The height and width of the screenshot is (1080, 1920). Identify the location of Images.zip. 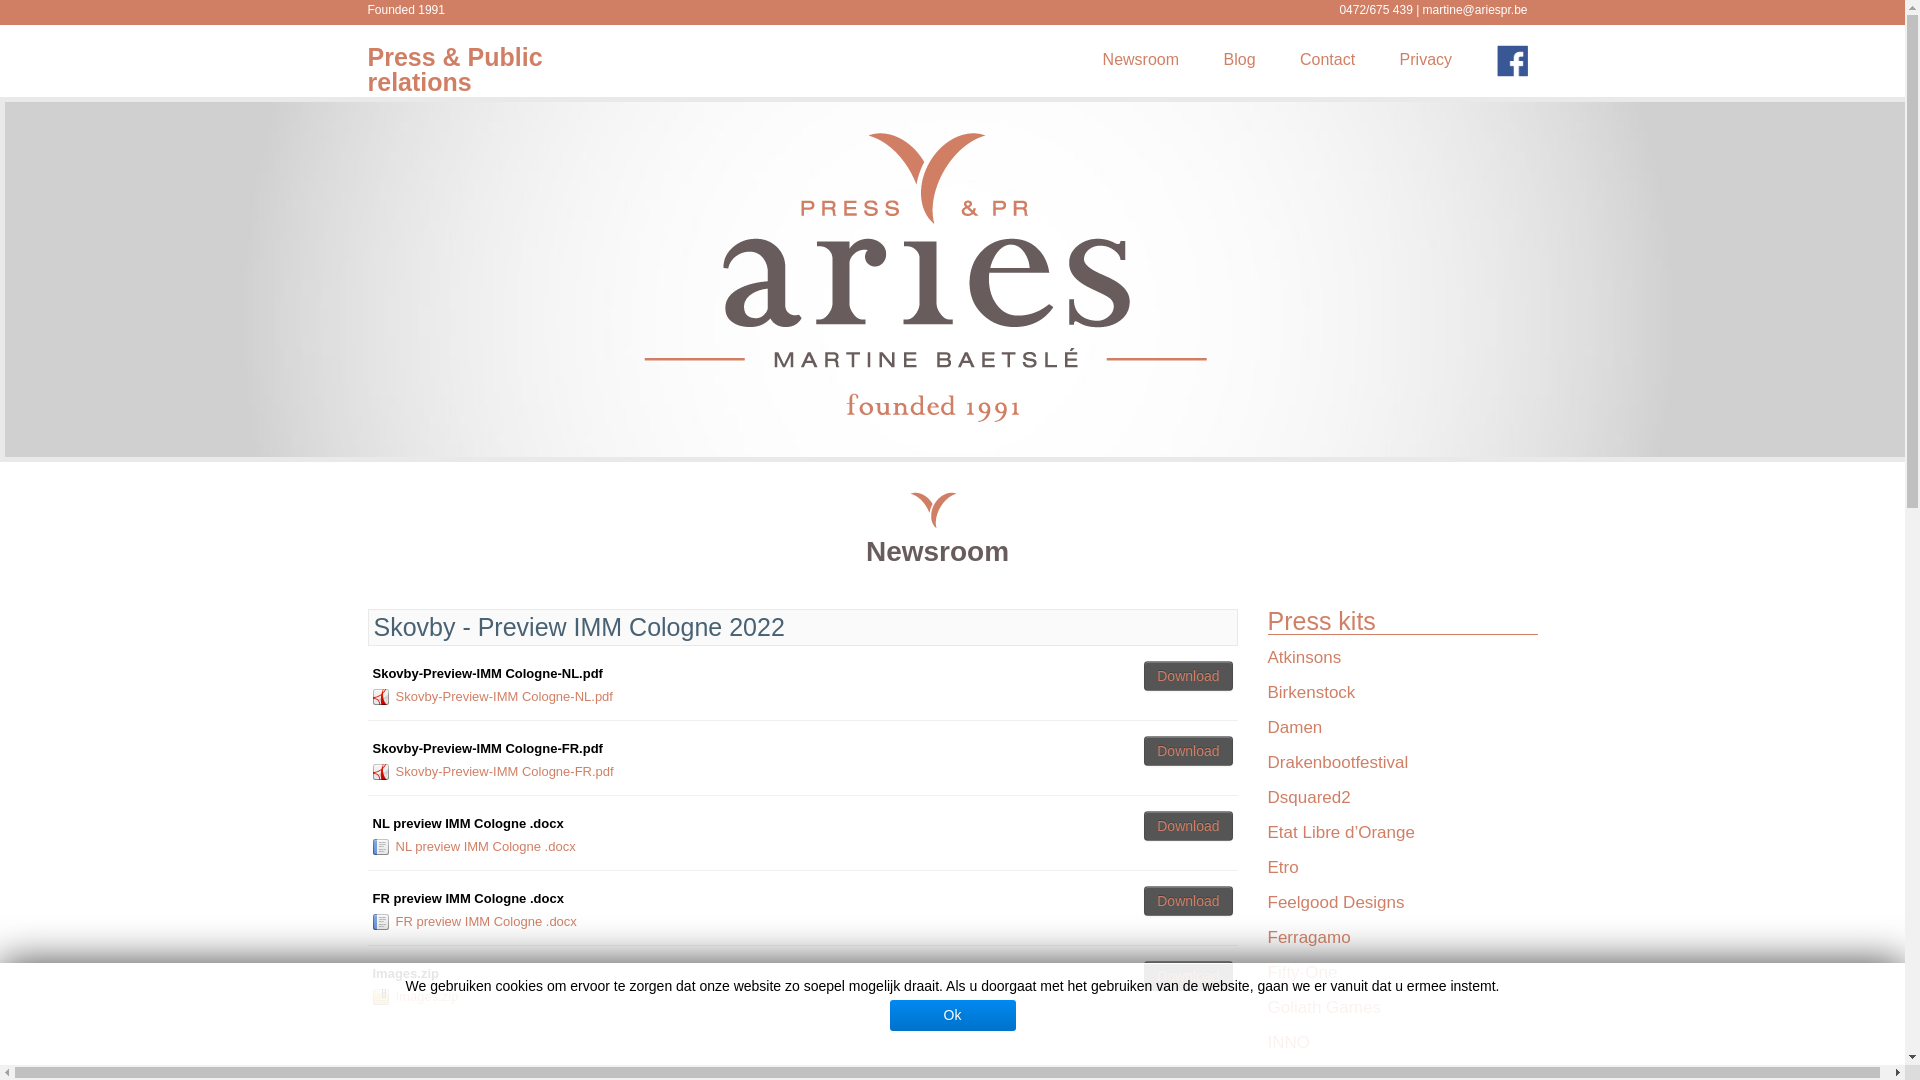
(428, 996).